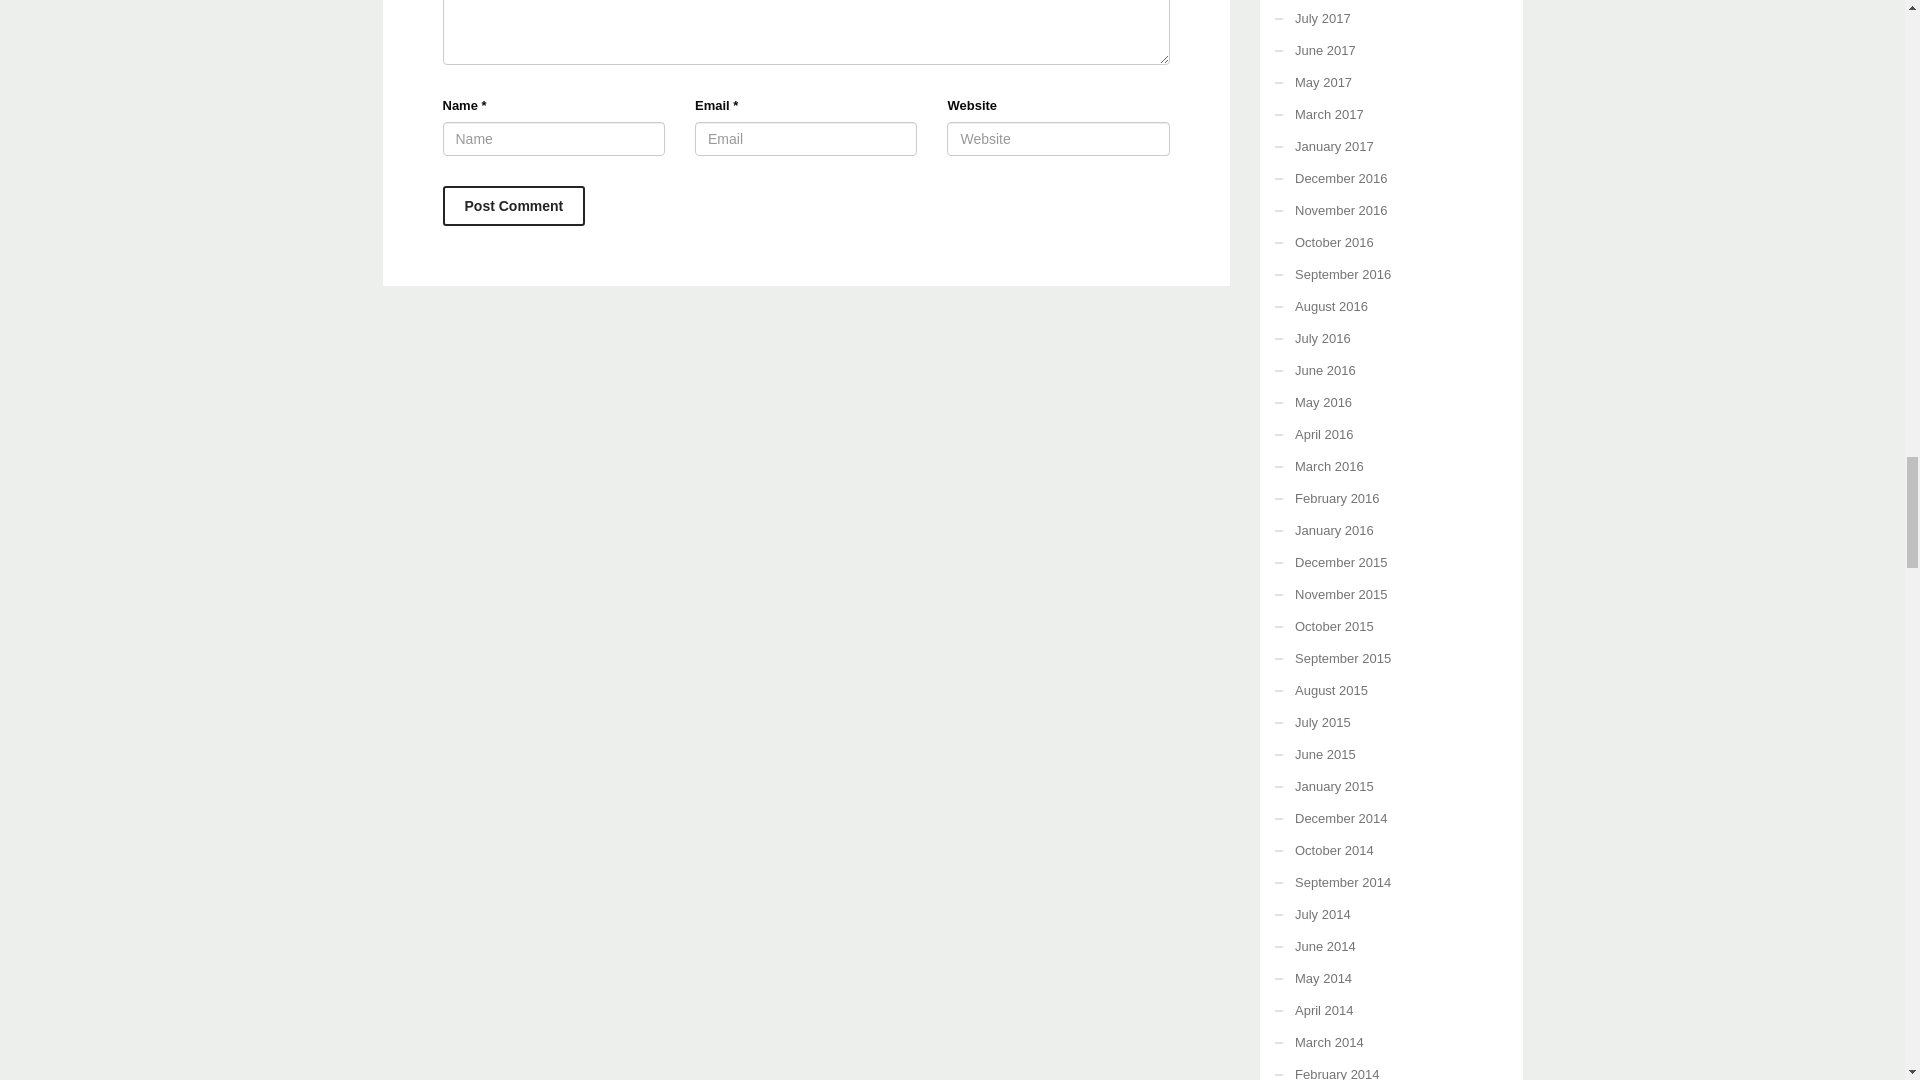 The width and height of the screenshot is (1920, 1080). What do you see at coordinates (513, 205) in the screenshot?
I see `Post Comment` at bounding box center [513, 205].